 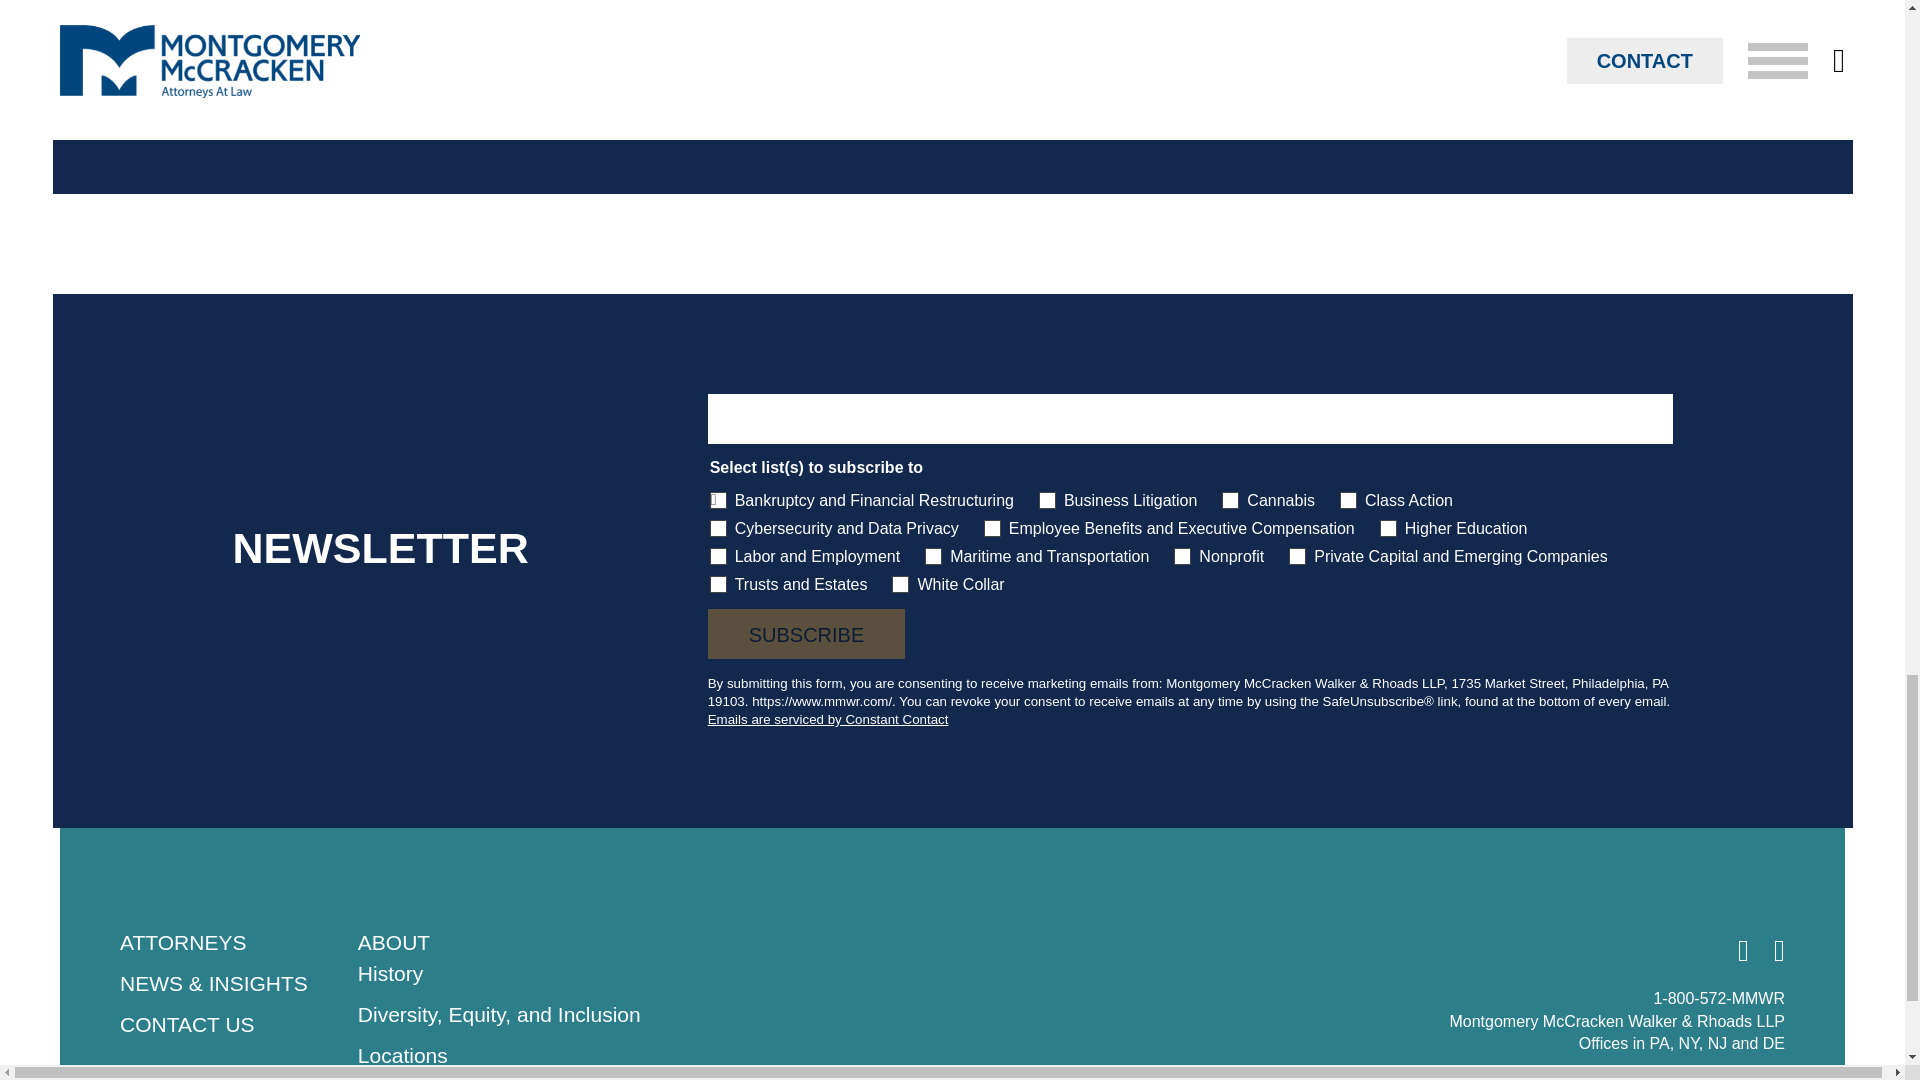 I want to click on CONTACT US, so click(x=187, y=1024).